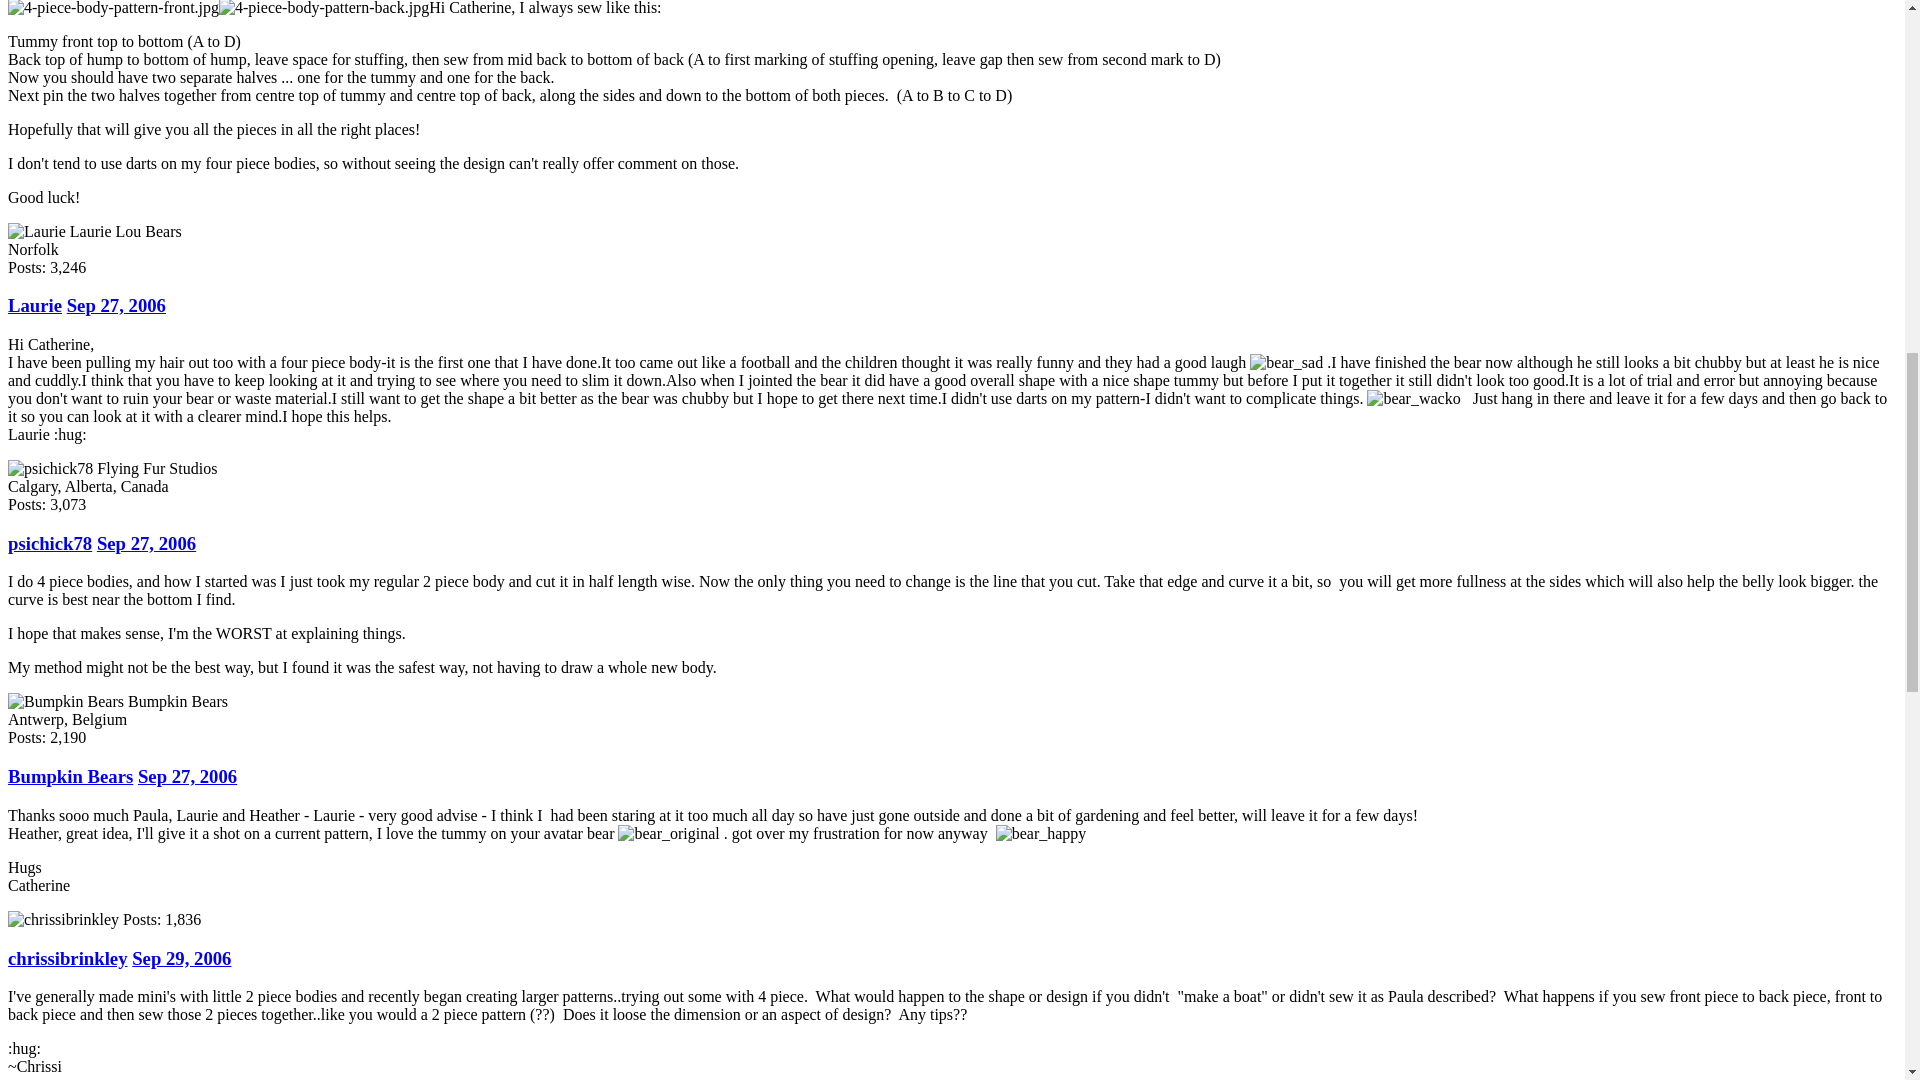 The height and width of the screenshot is (1080, 1920). I want to click on Heather Wing, so click(50, 468).